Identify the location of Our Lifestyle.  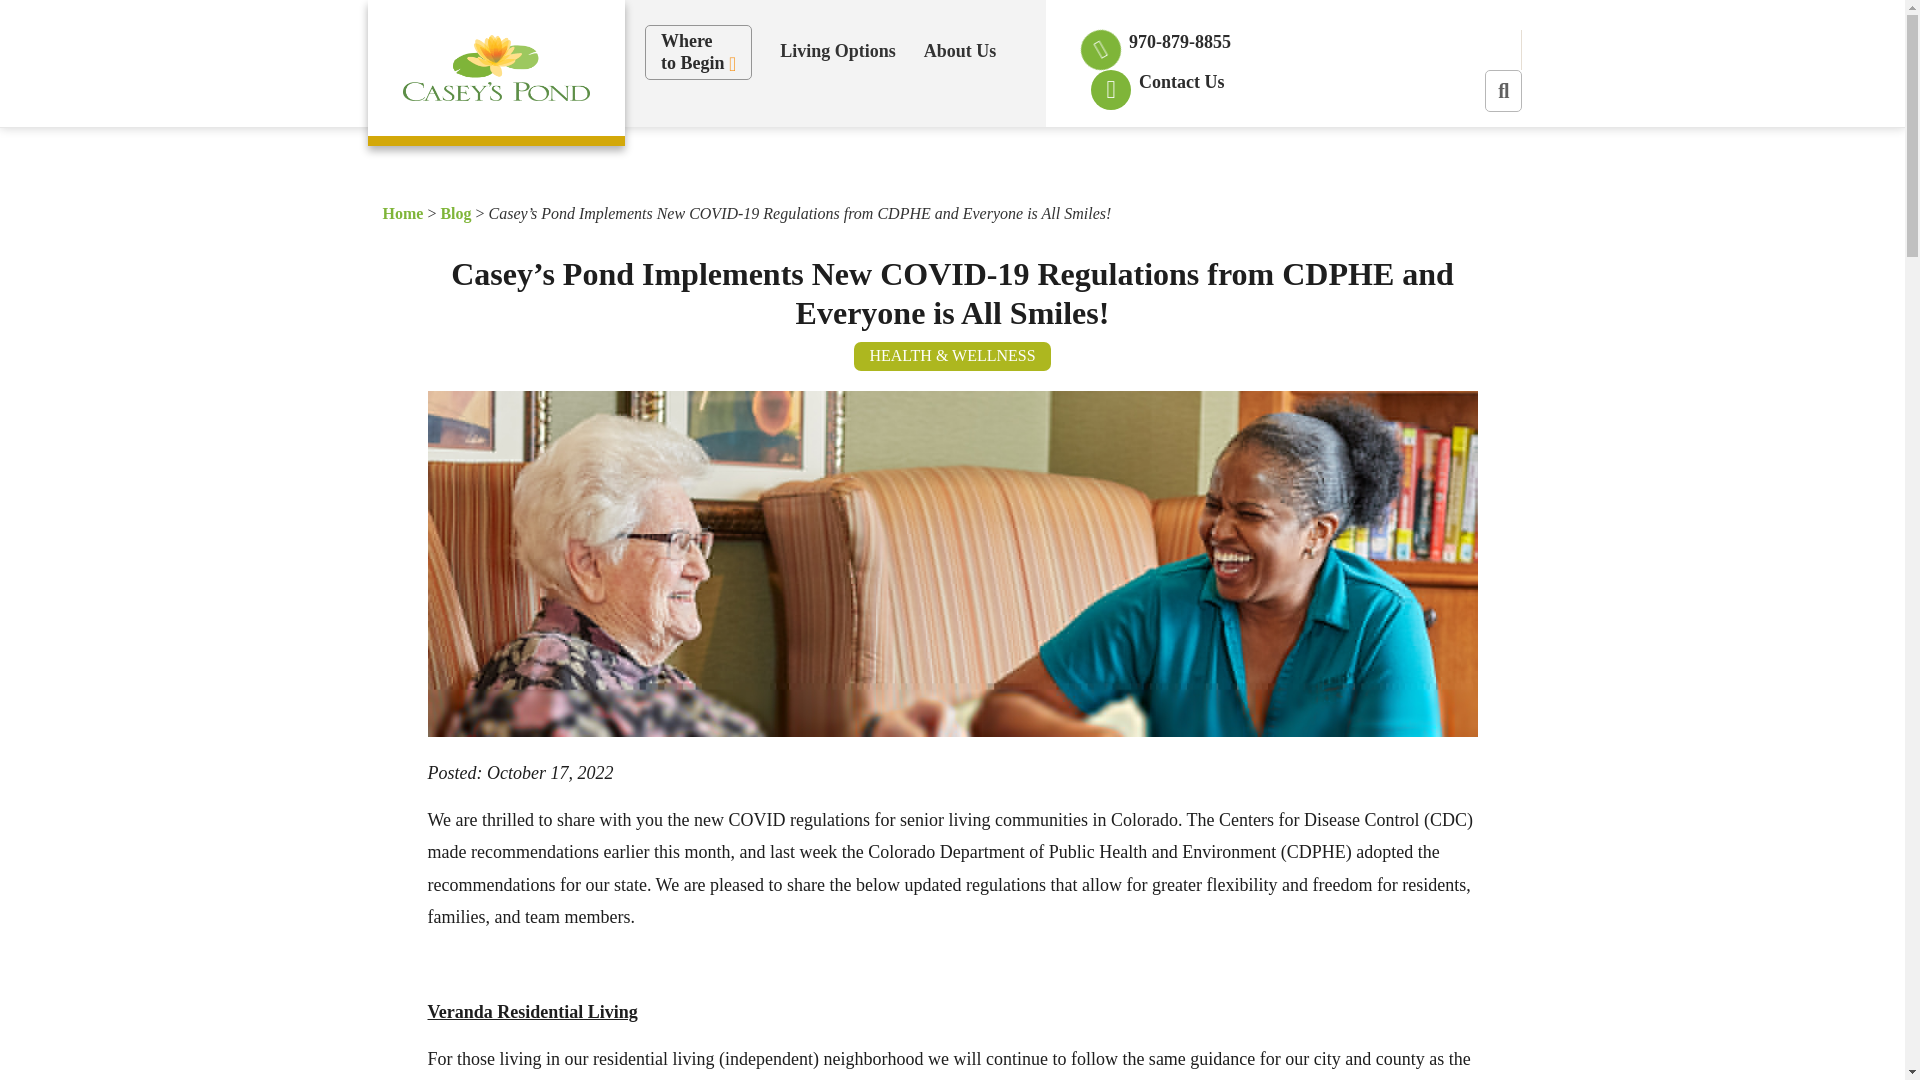
(954, 124).